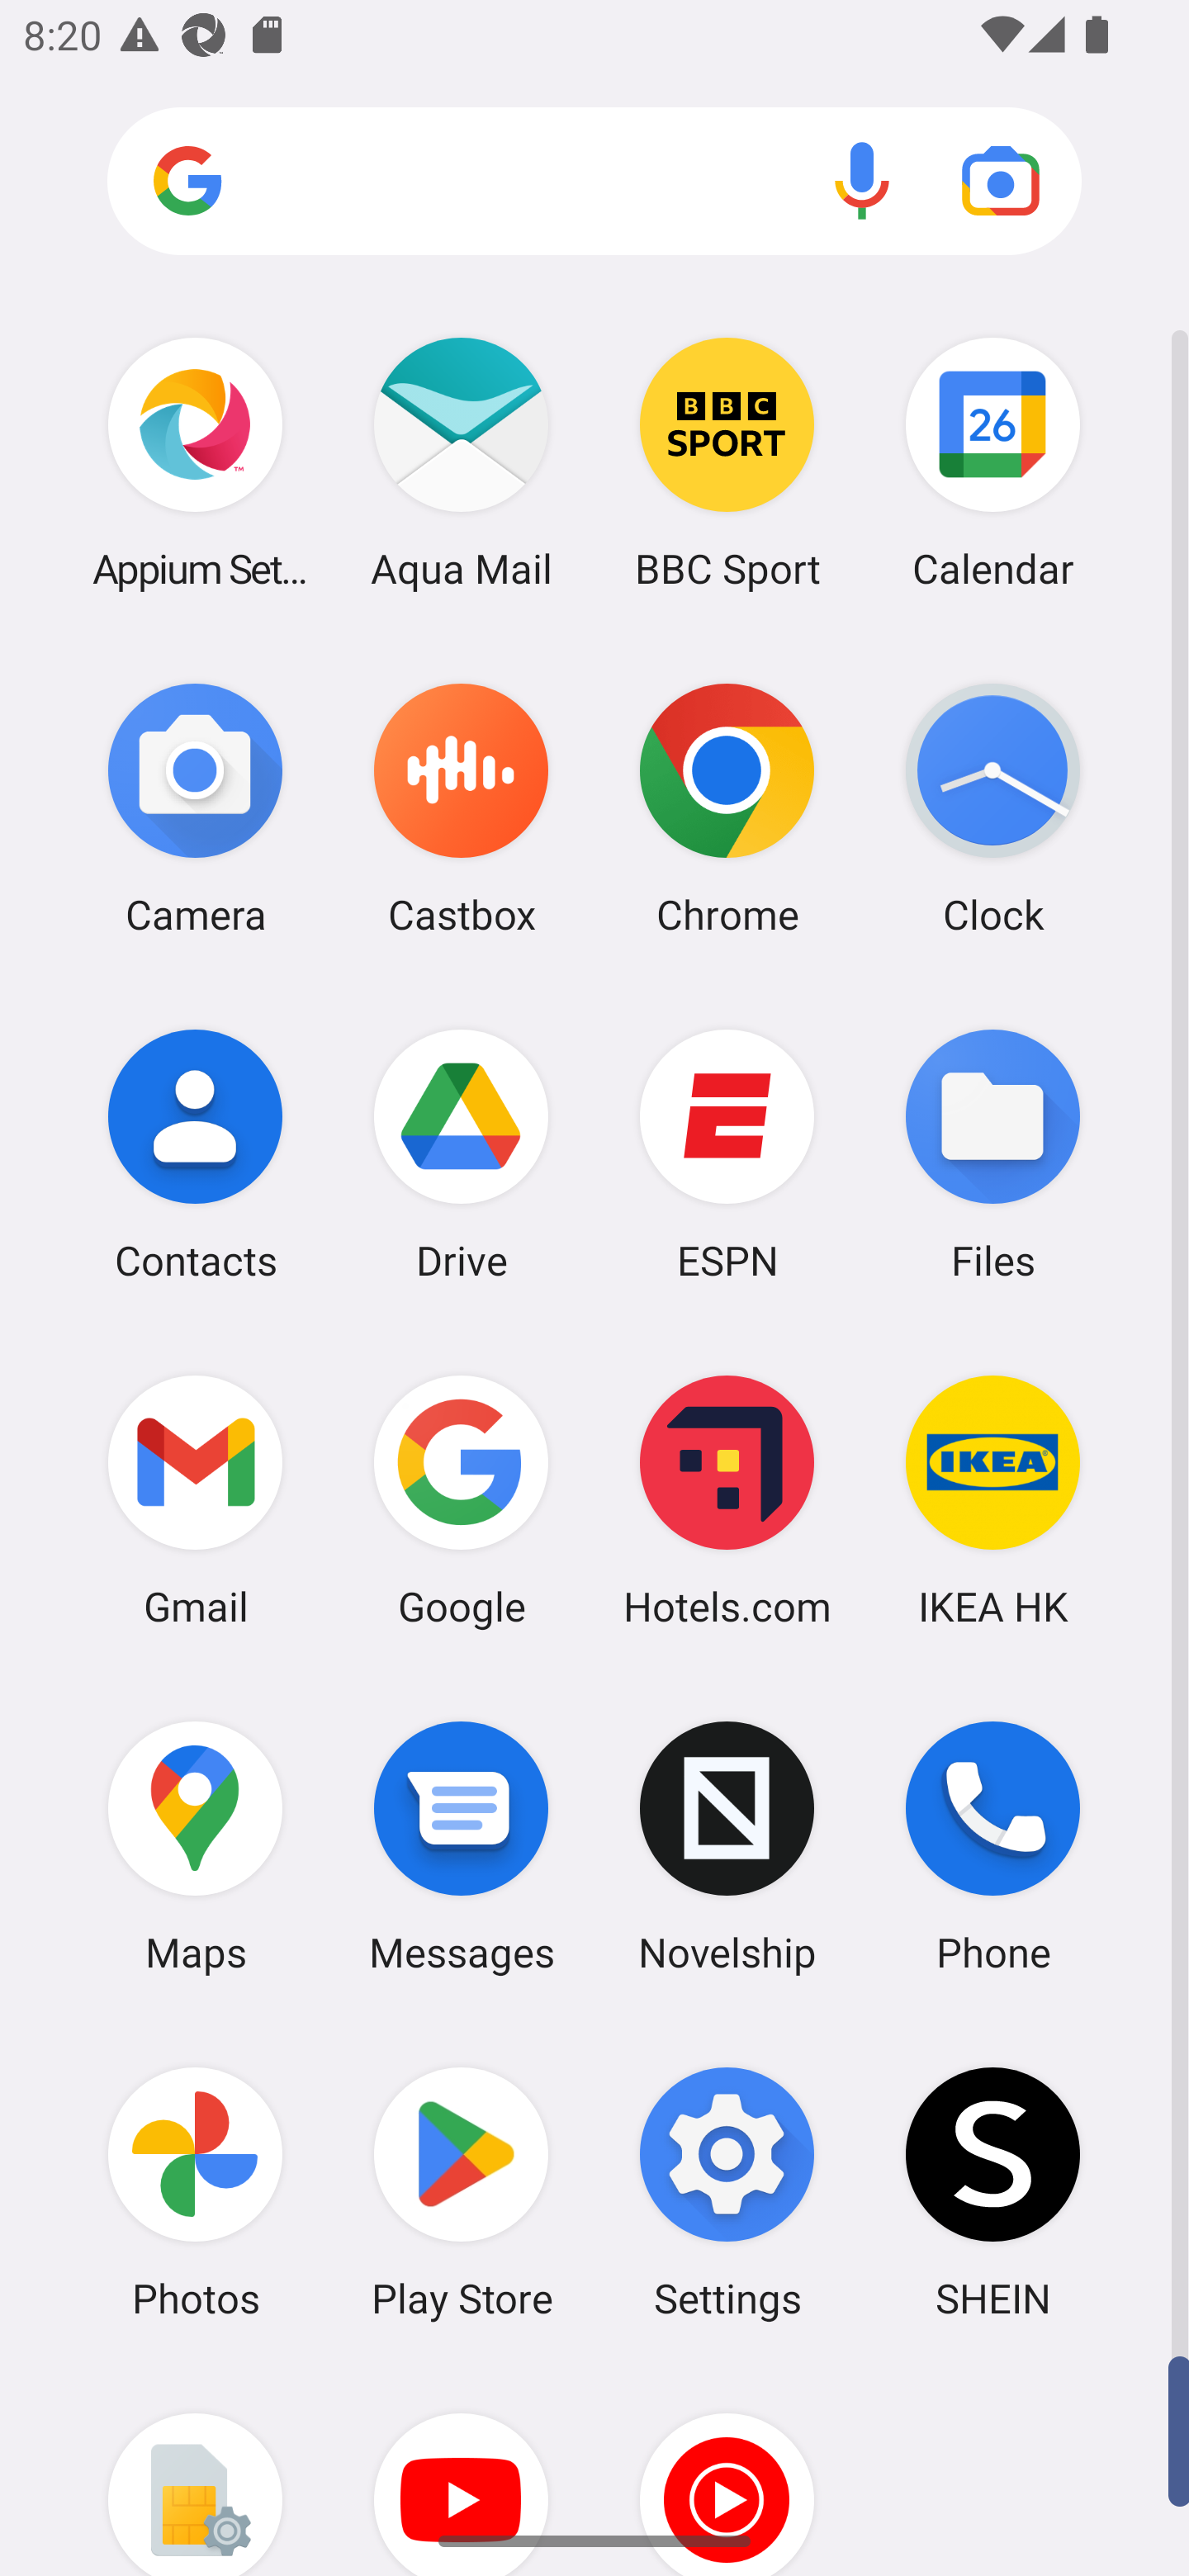 The width and height of the screenshot is (1189, 2576). Describe the element at coordinates (727, 462) in the screenshot. I see `BBC Sport` at that location.